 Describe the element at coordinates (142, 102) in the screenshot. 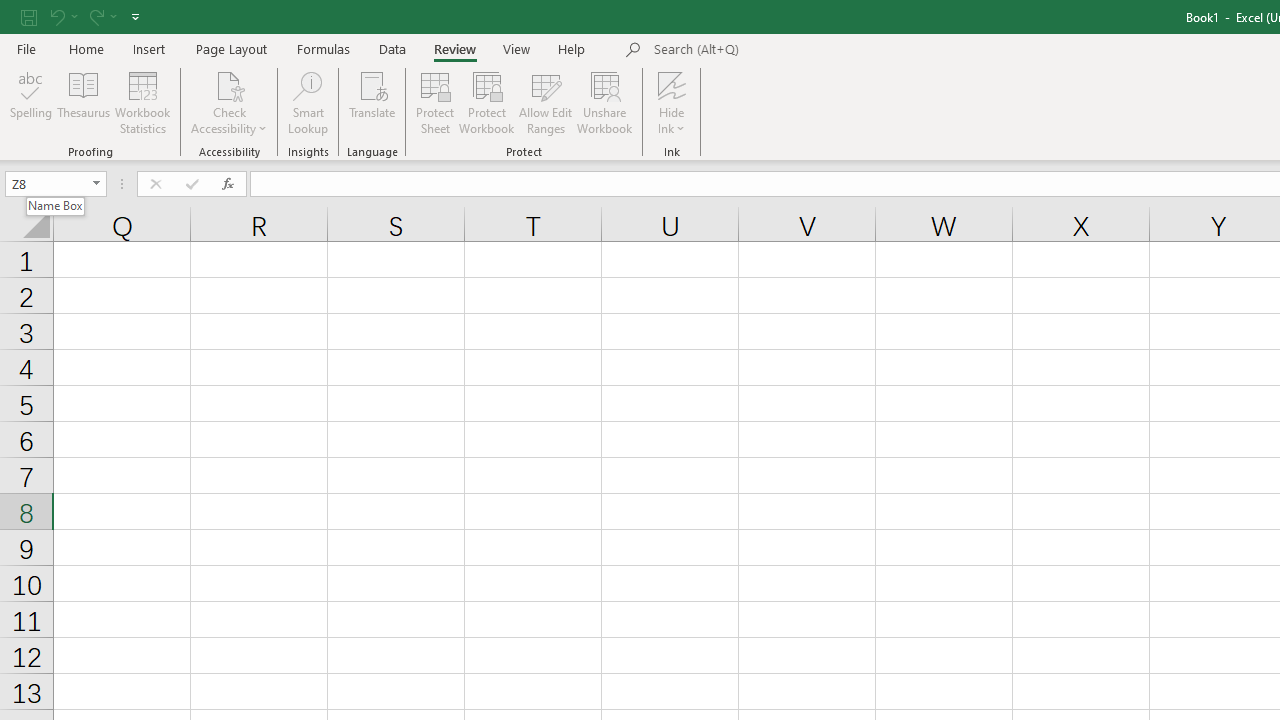

I see `Workbook Statistics` at that location.